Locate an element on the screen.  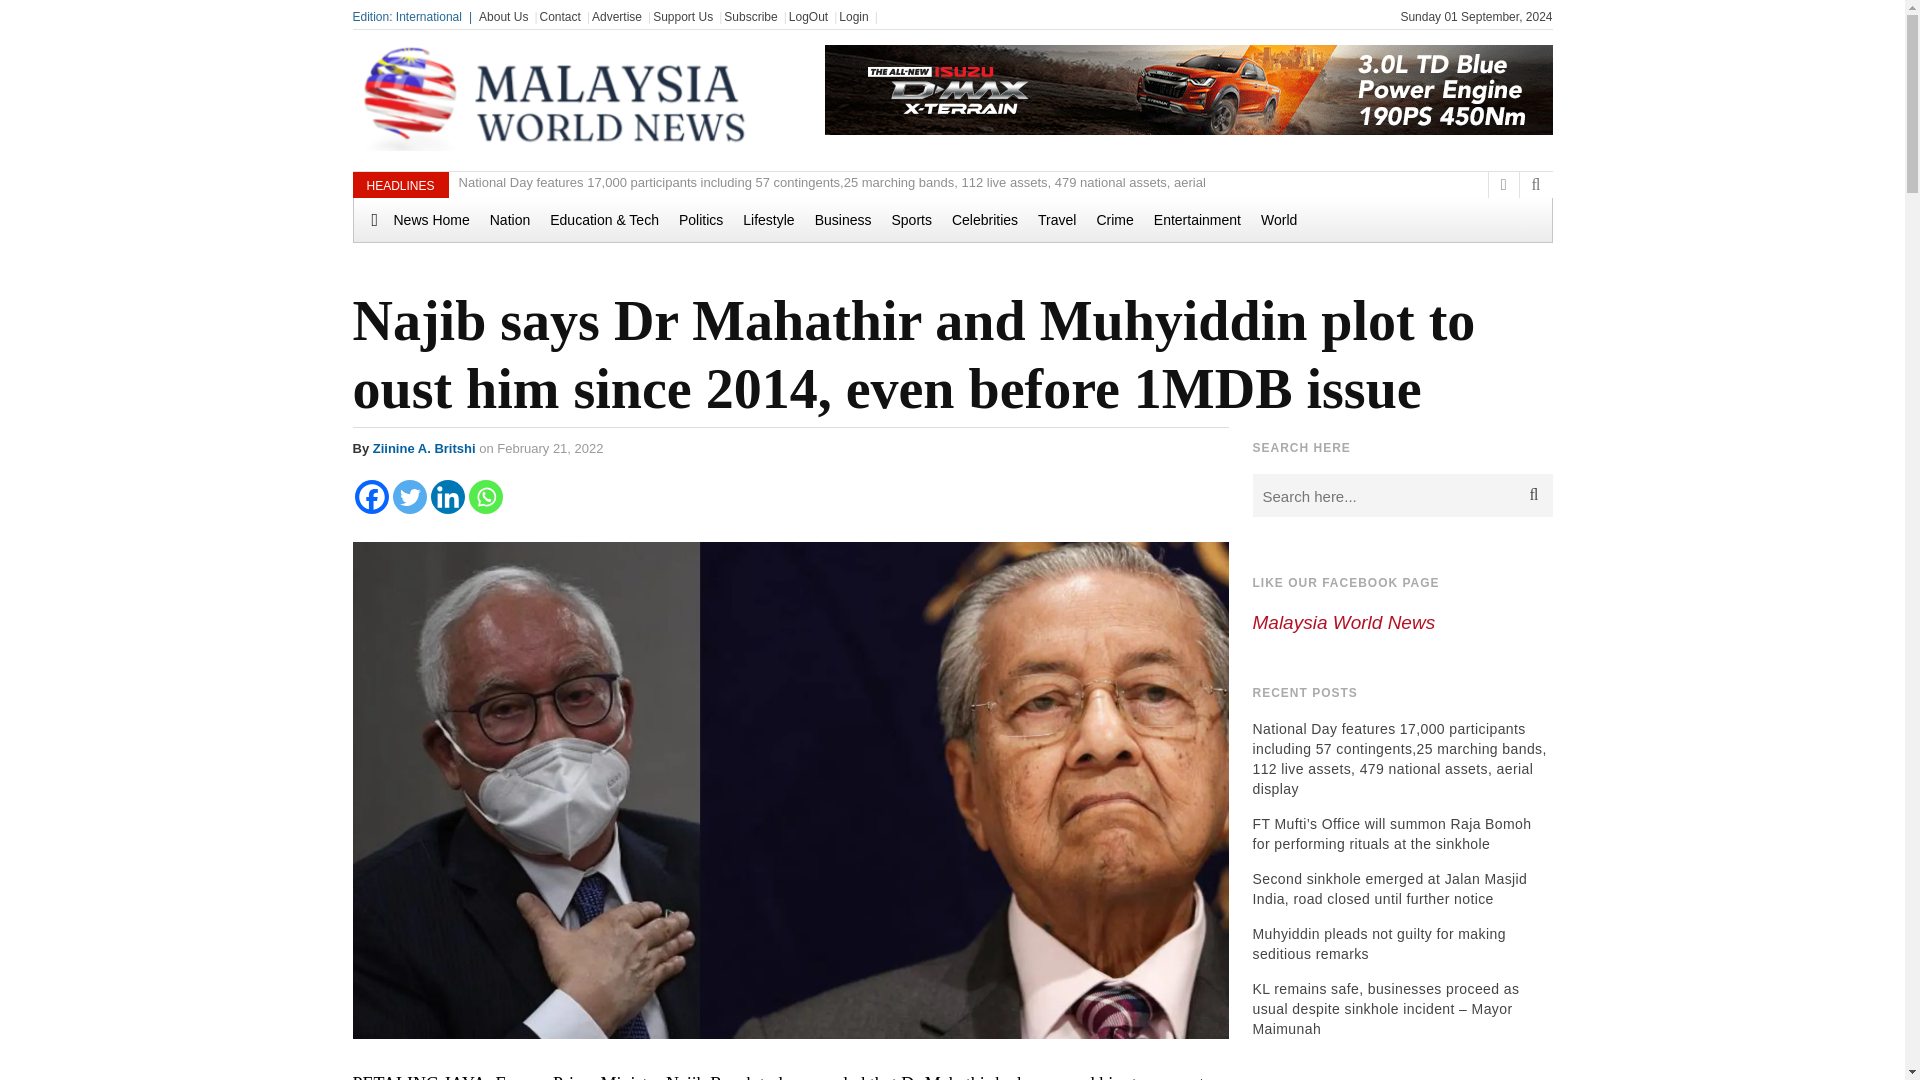
Subscribe is located at coordinates (750, 16).